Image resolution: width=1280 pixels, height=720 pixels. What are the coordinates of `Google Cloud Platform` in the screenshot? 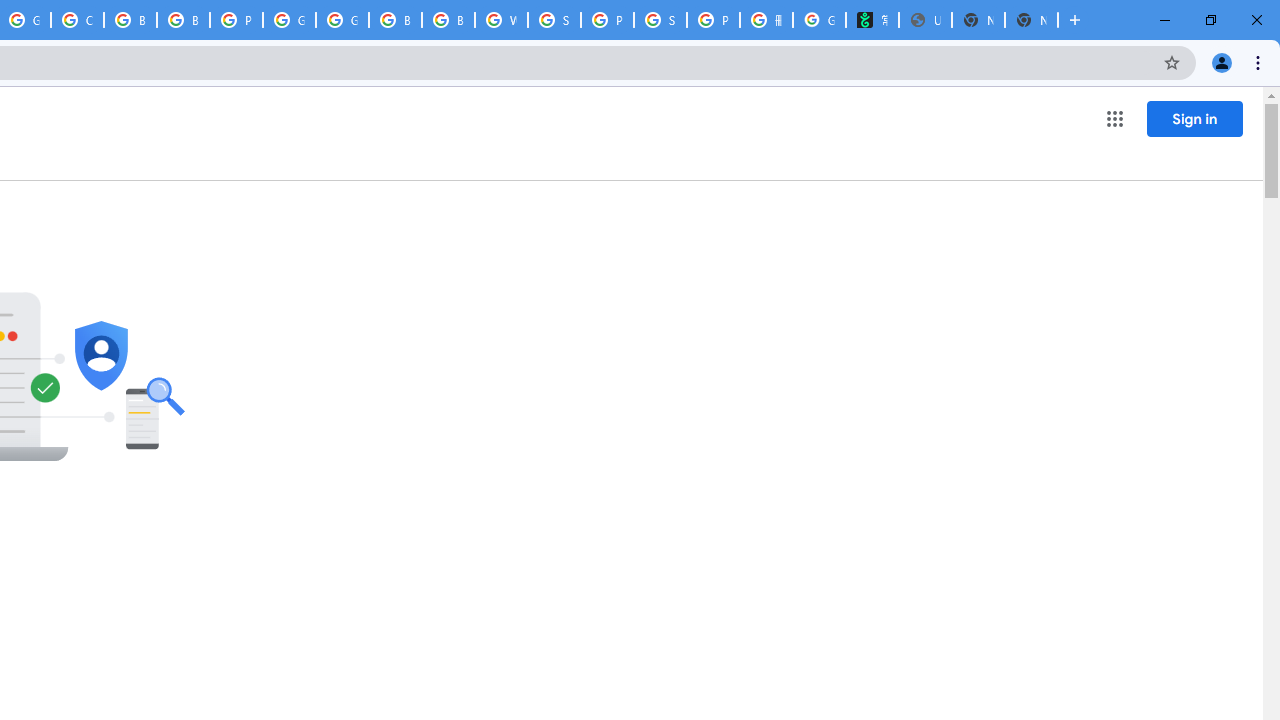 It's located at (342, 20).